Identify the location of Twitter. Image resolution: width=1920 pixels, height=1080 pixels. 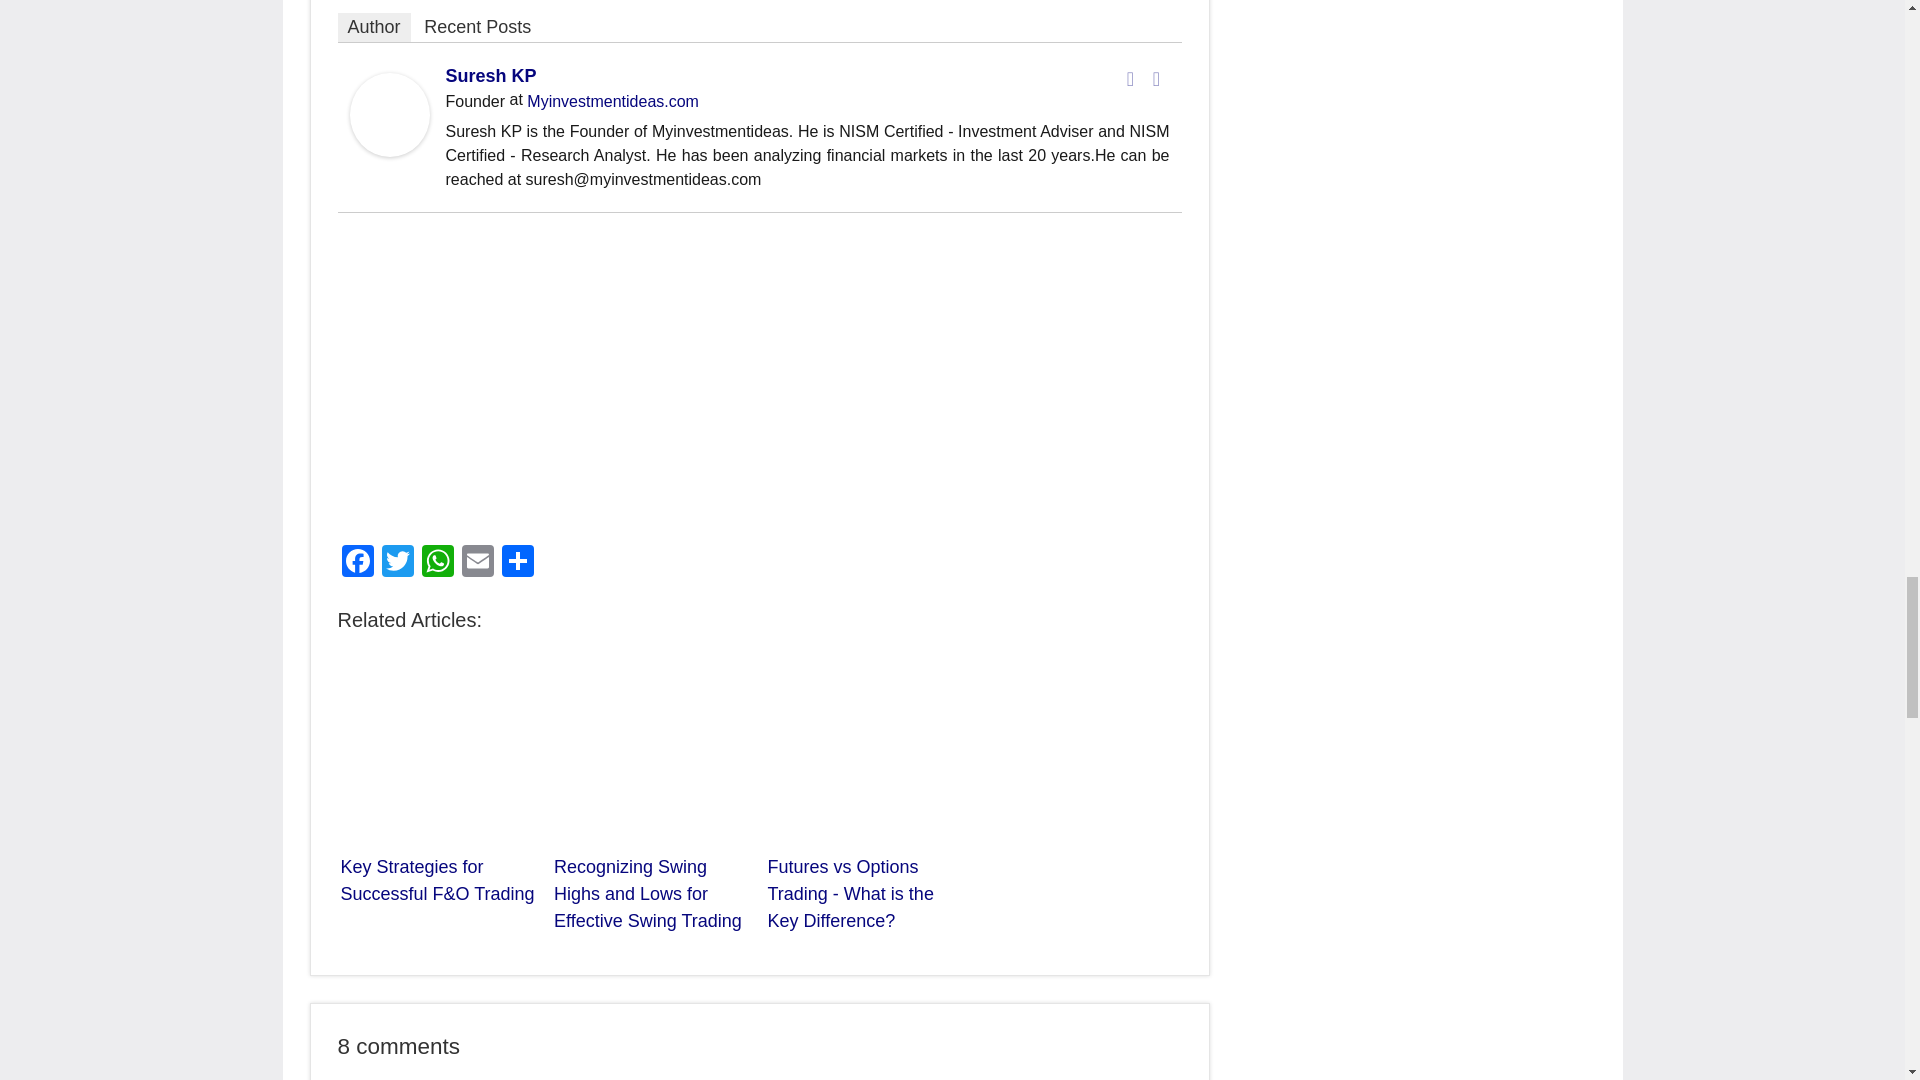
(1156, 78).